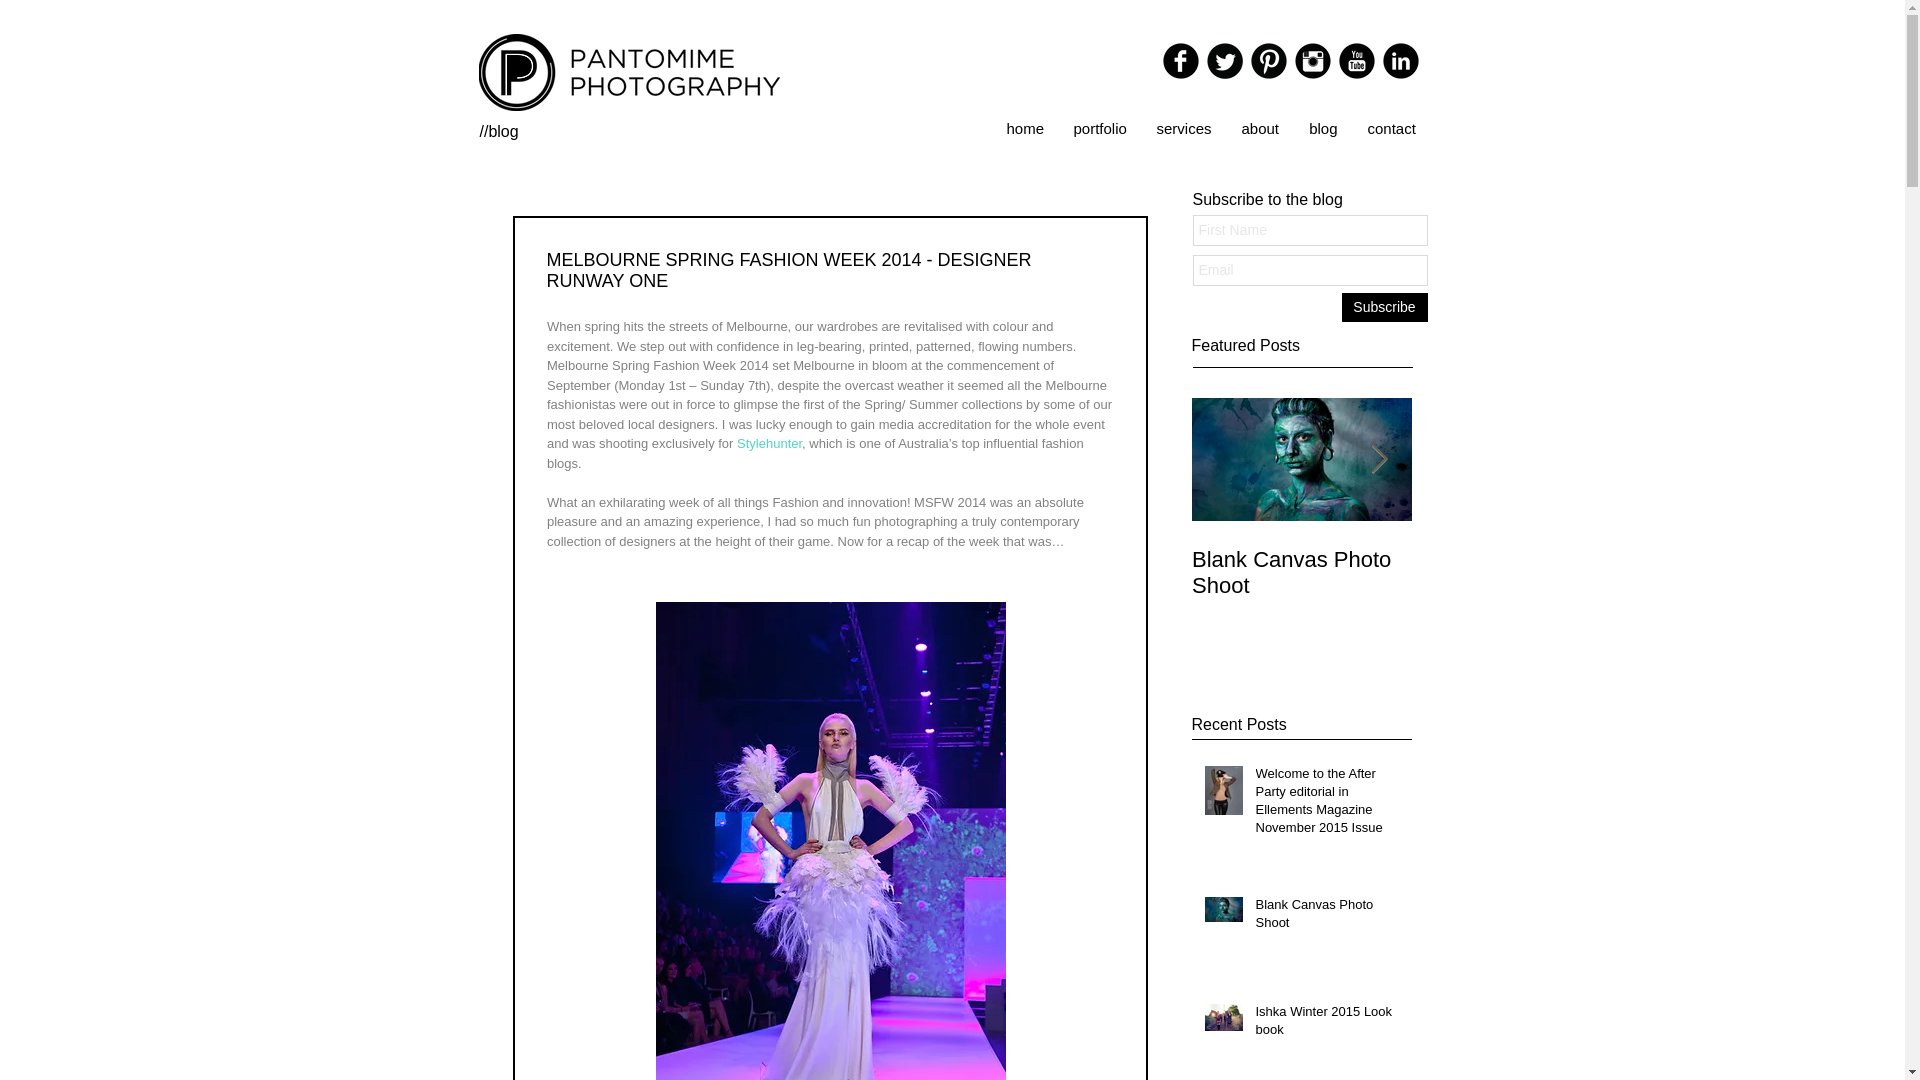 The height and width of the screenshot is (1080, 1920). What do you see at coordinates (1259, 128) in the screenshot?
I see `about` at bounding box center [1259, 128].